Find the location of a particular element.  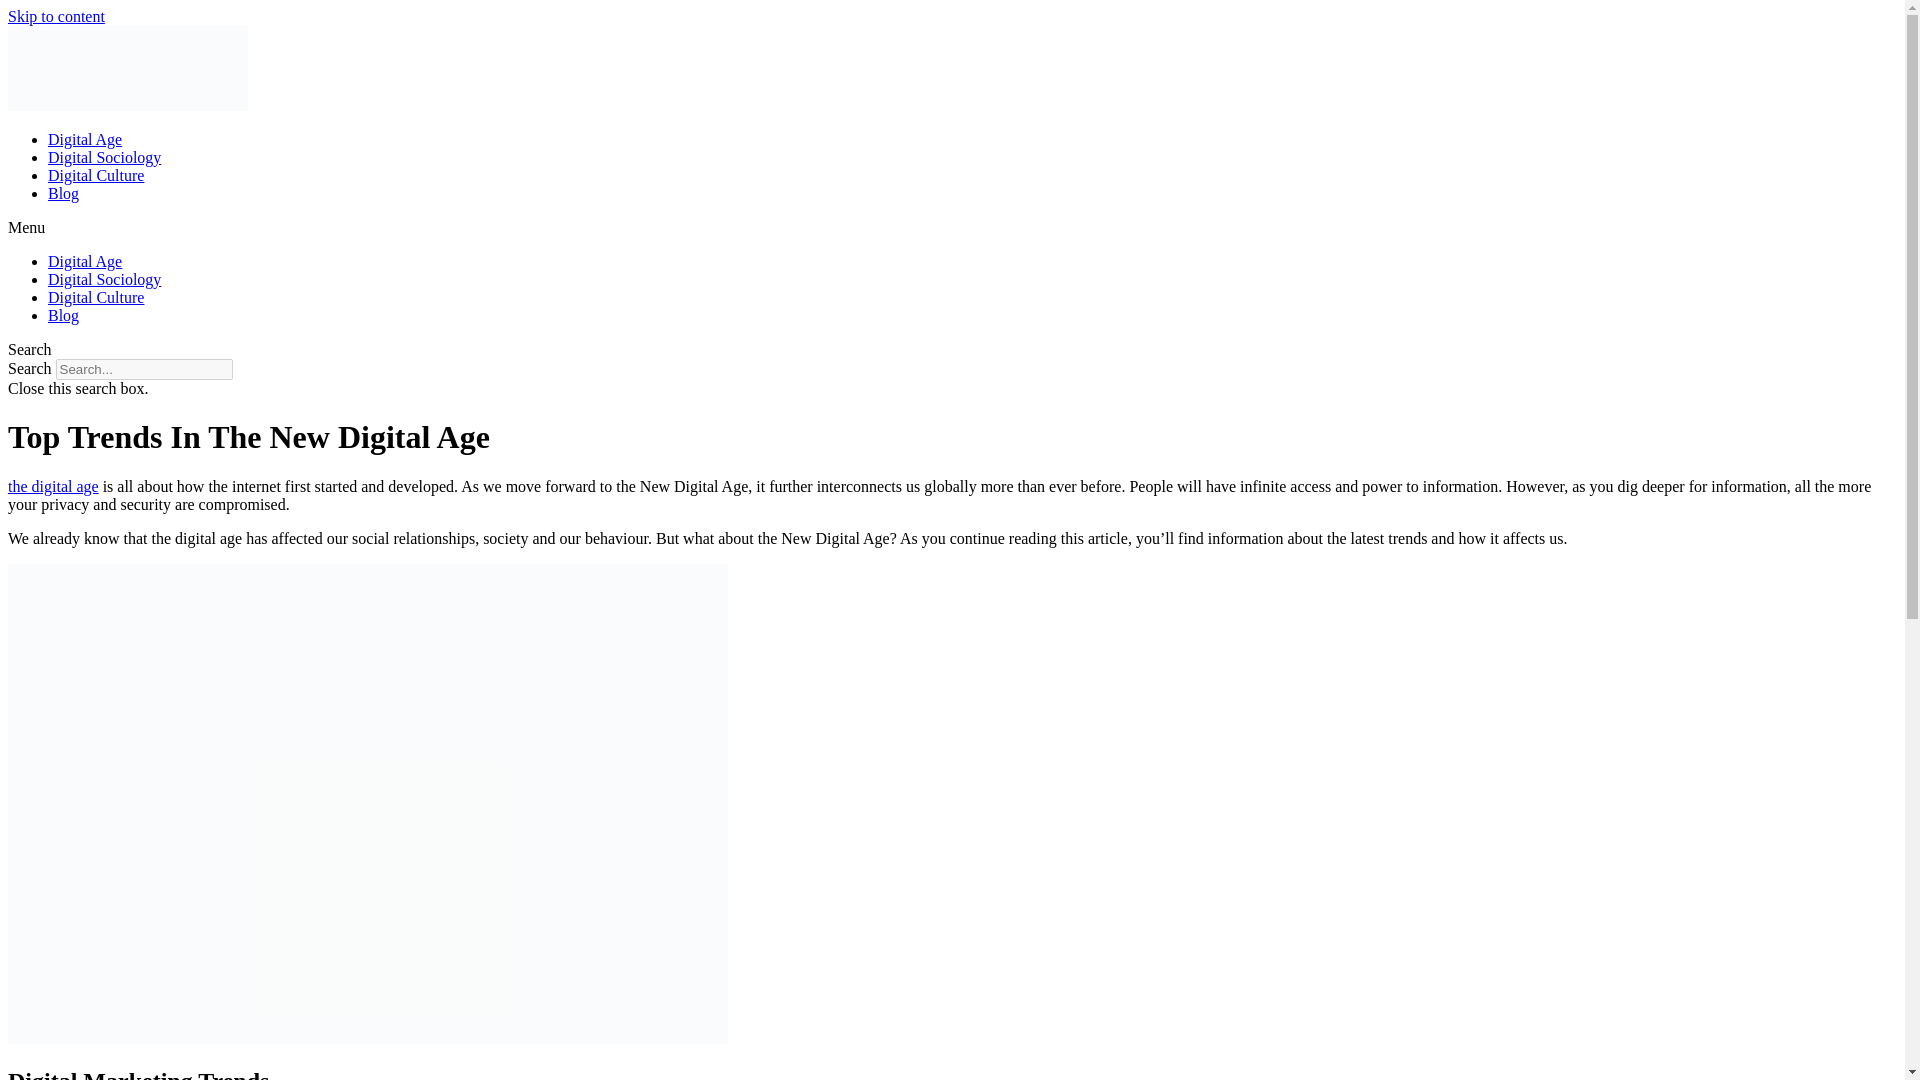

Blog is located at coordinates (63, 192).